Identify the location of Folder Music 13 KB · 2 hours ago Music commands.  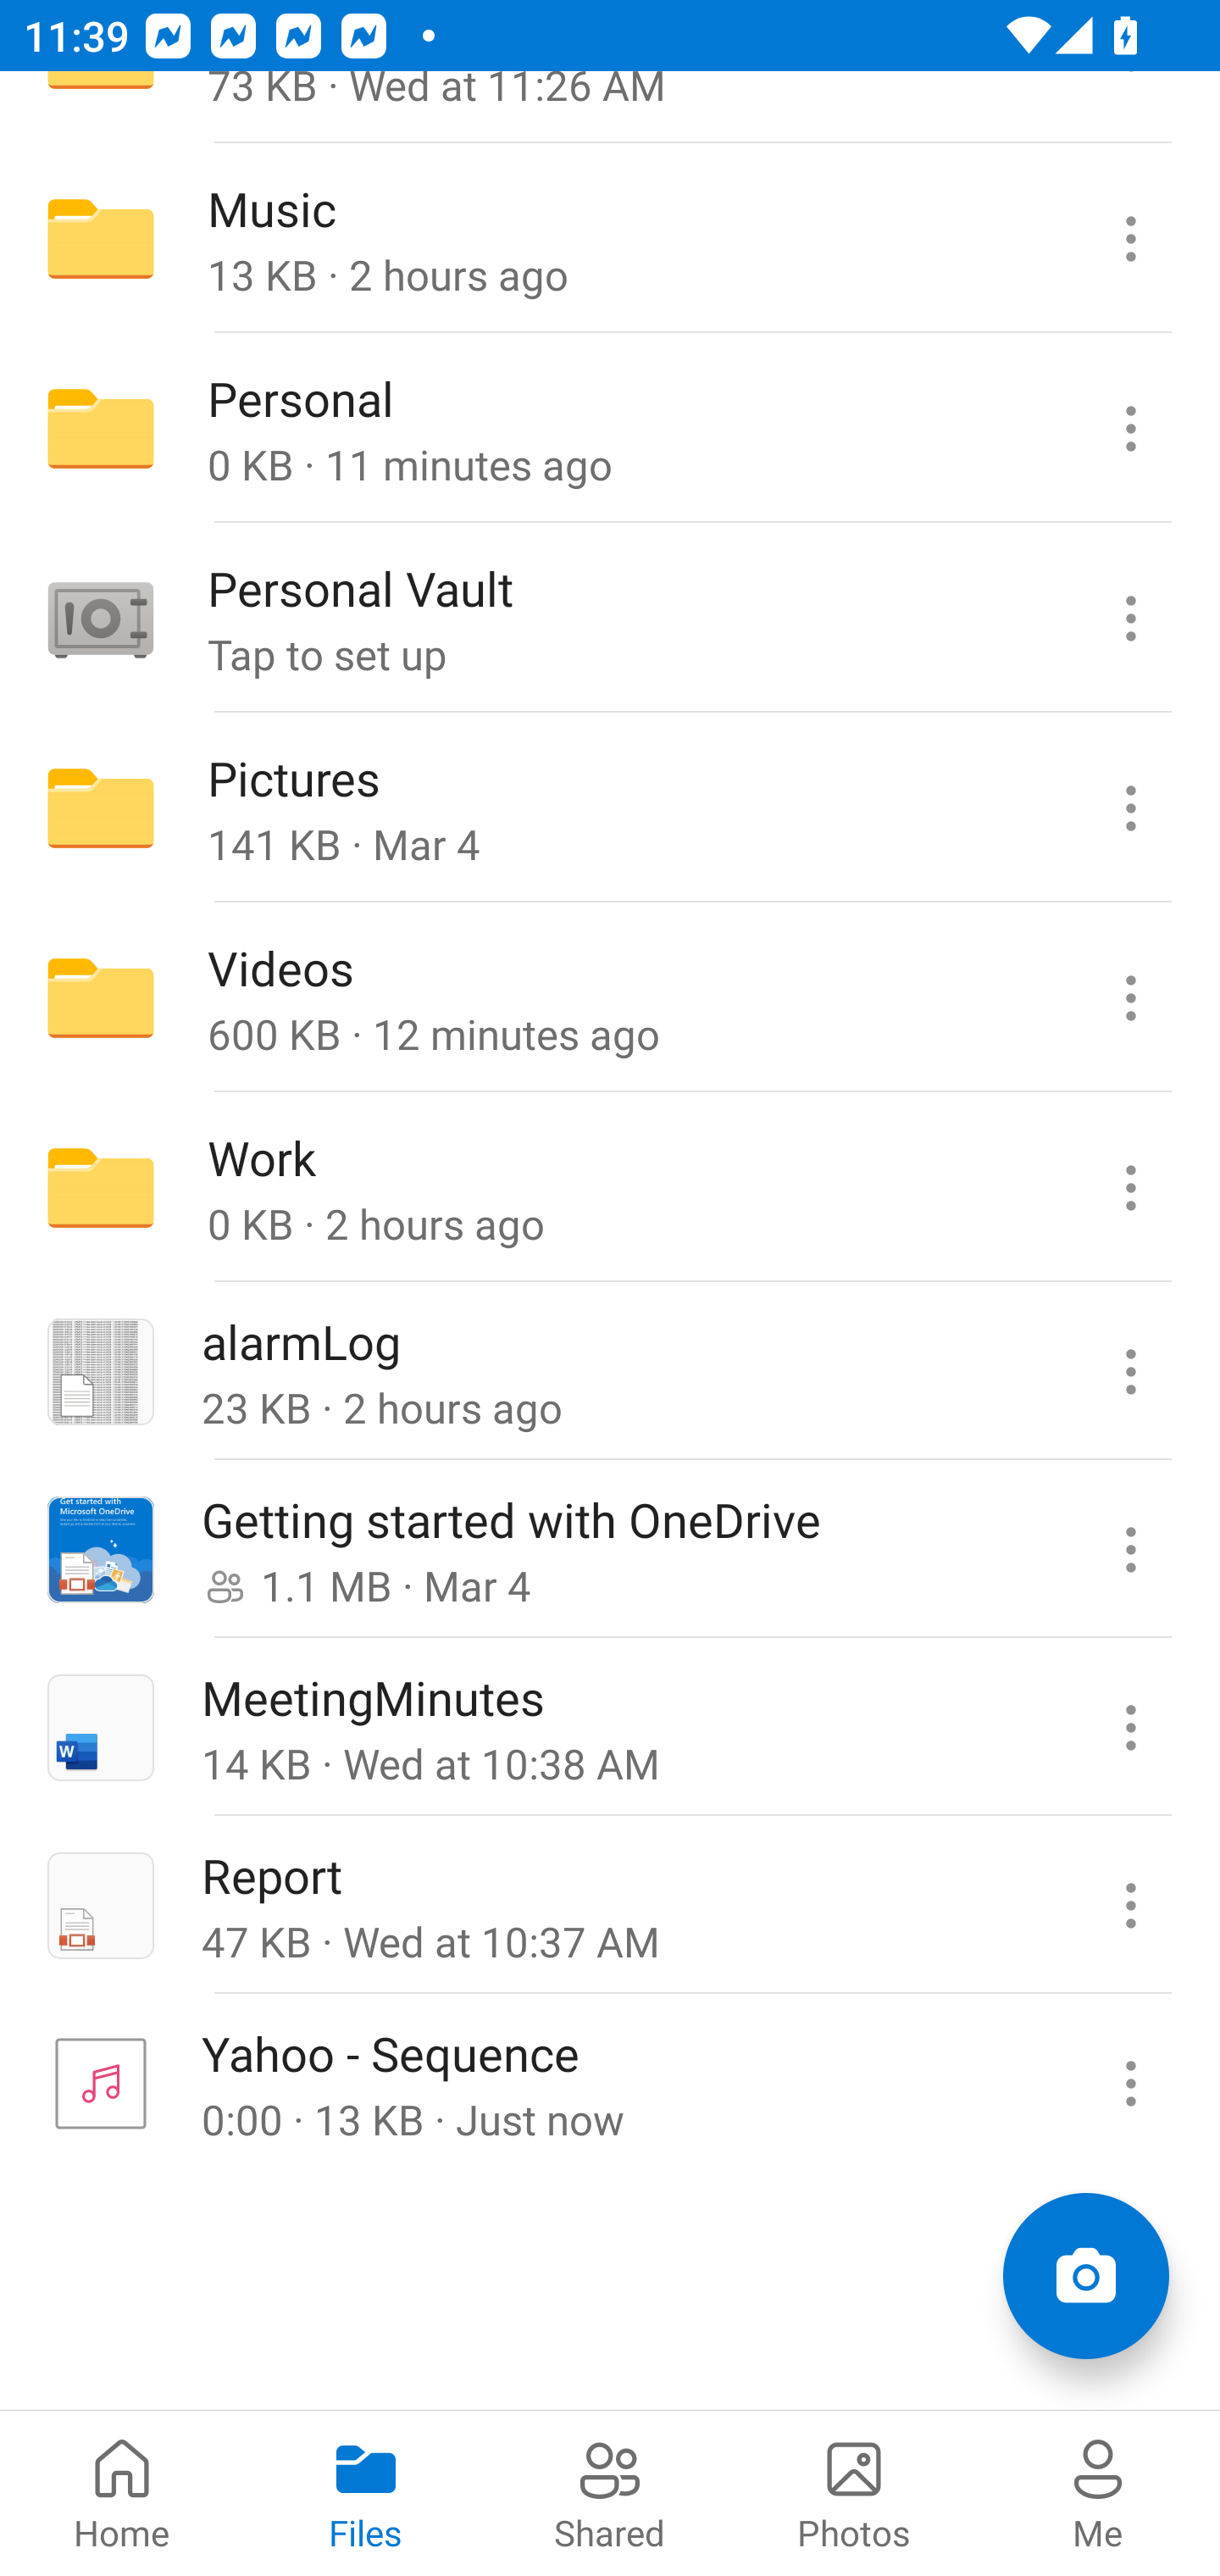
(610, 239).